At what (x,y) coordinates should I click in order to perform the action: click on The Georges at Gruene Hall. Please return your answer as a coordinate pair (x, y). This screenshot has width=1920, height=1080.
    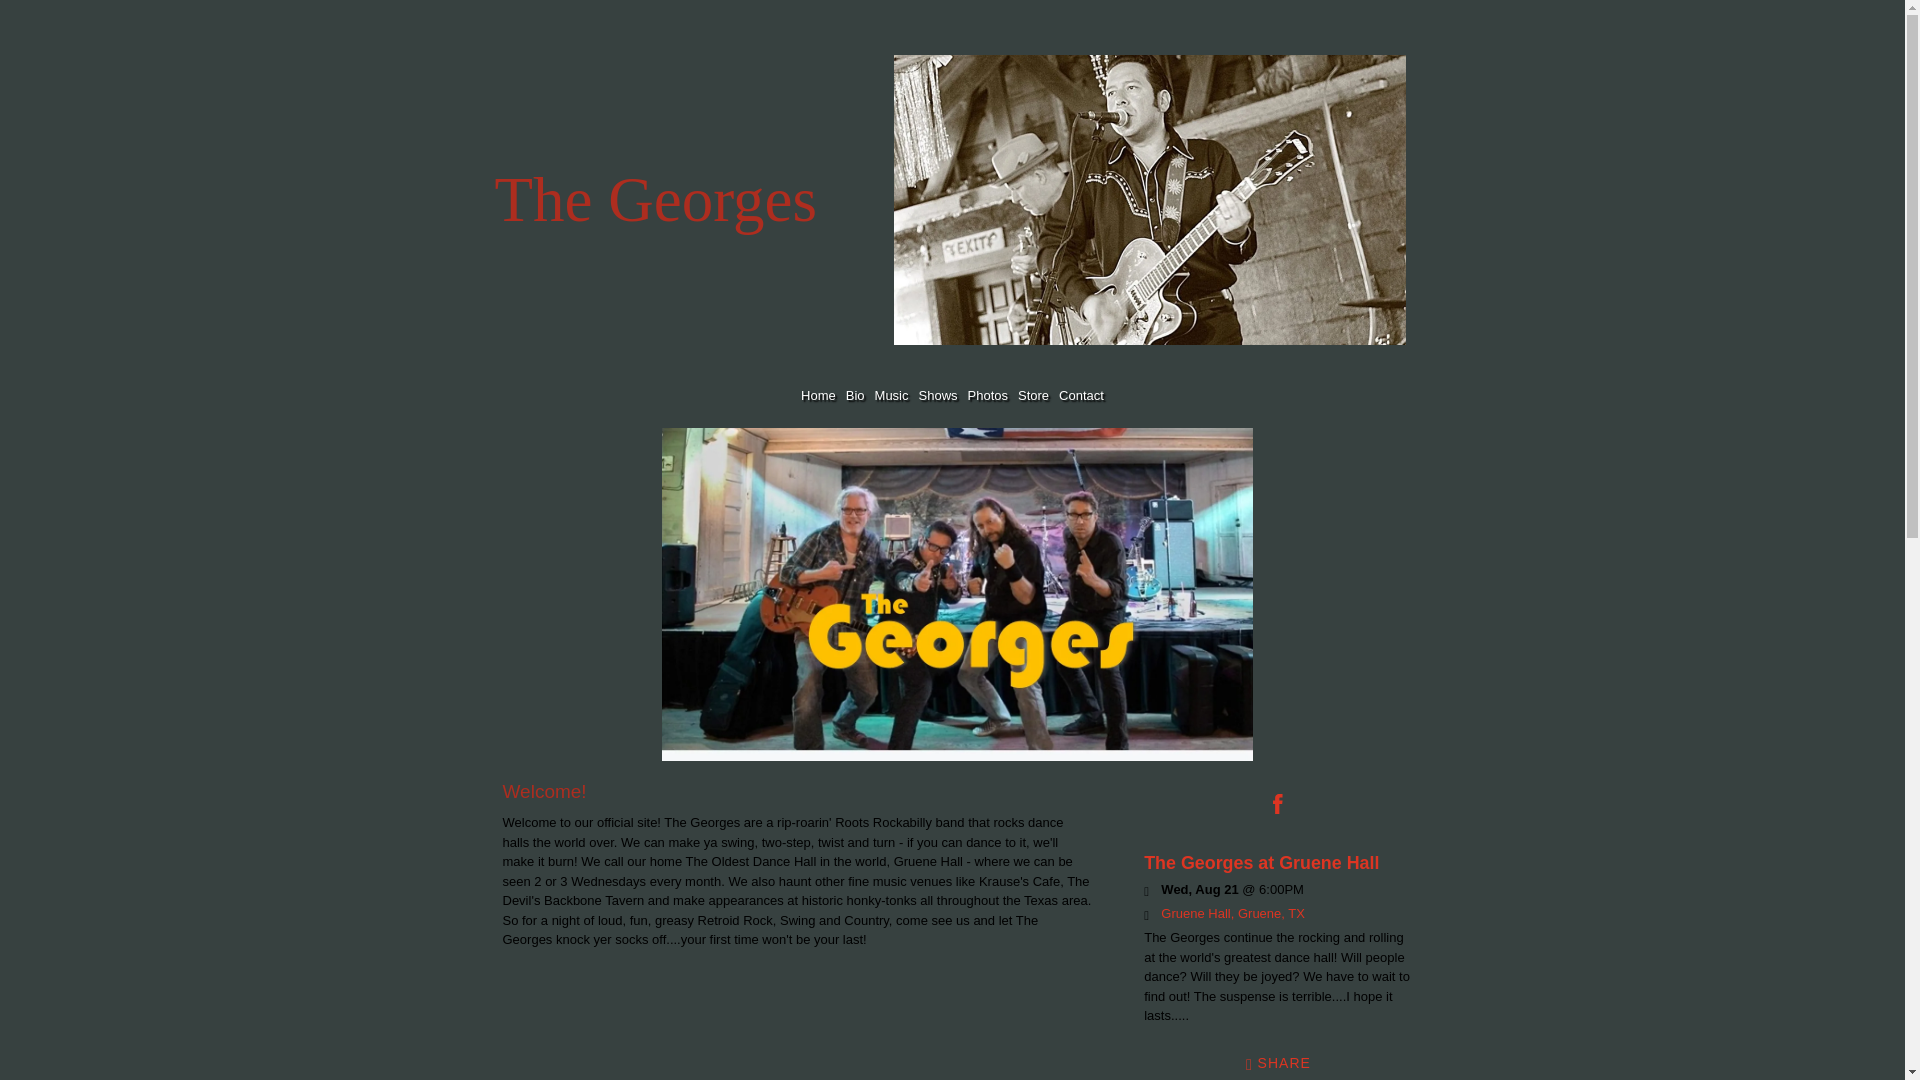
    Looking at the image, I should click on (1261, 862).